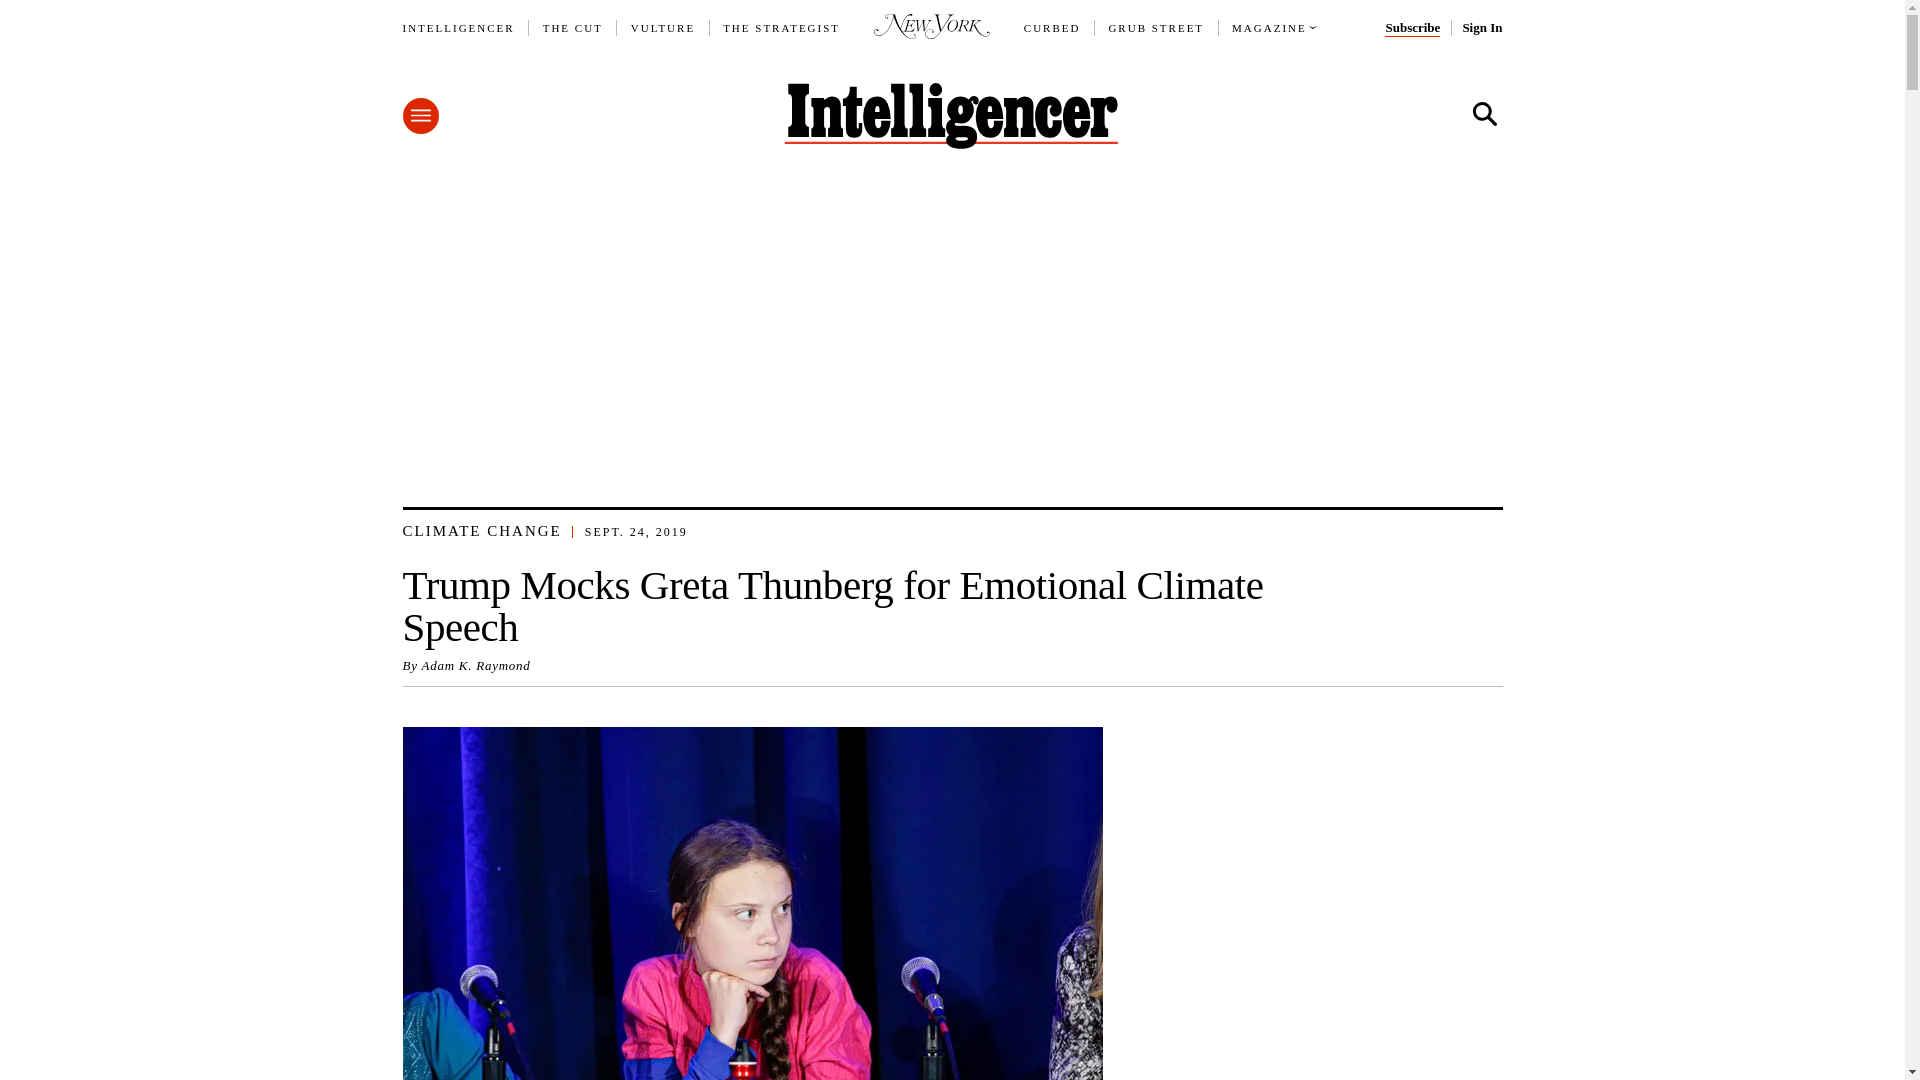  What do you see at coordinates (1483, 114) in the screenshot?
I see `Search` at bounding box center [1483, 114].